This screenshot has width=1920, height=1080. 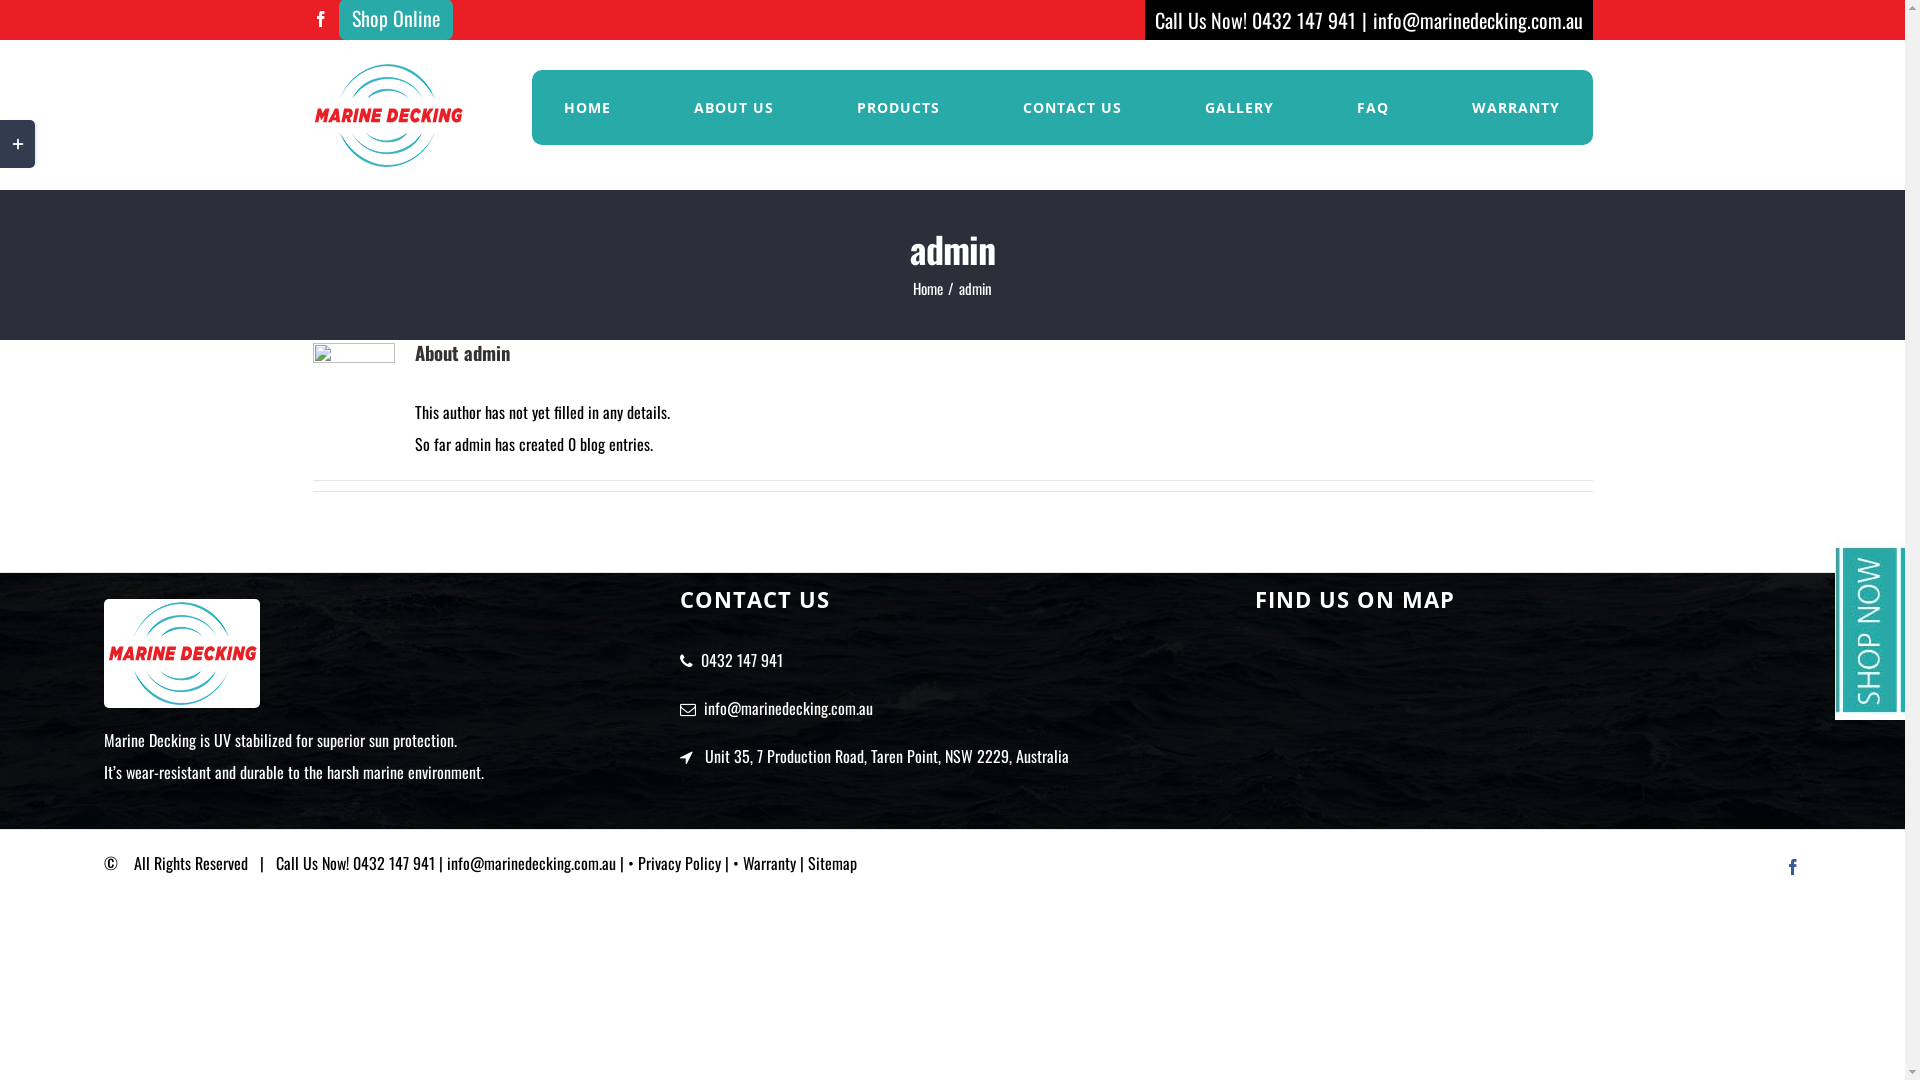 I want to click on info@marinedecking.com.au, so click(x=1477, y=20).